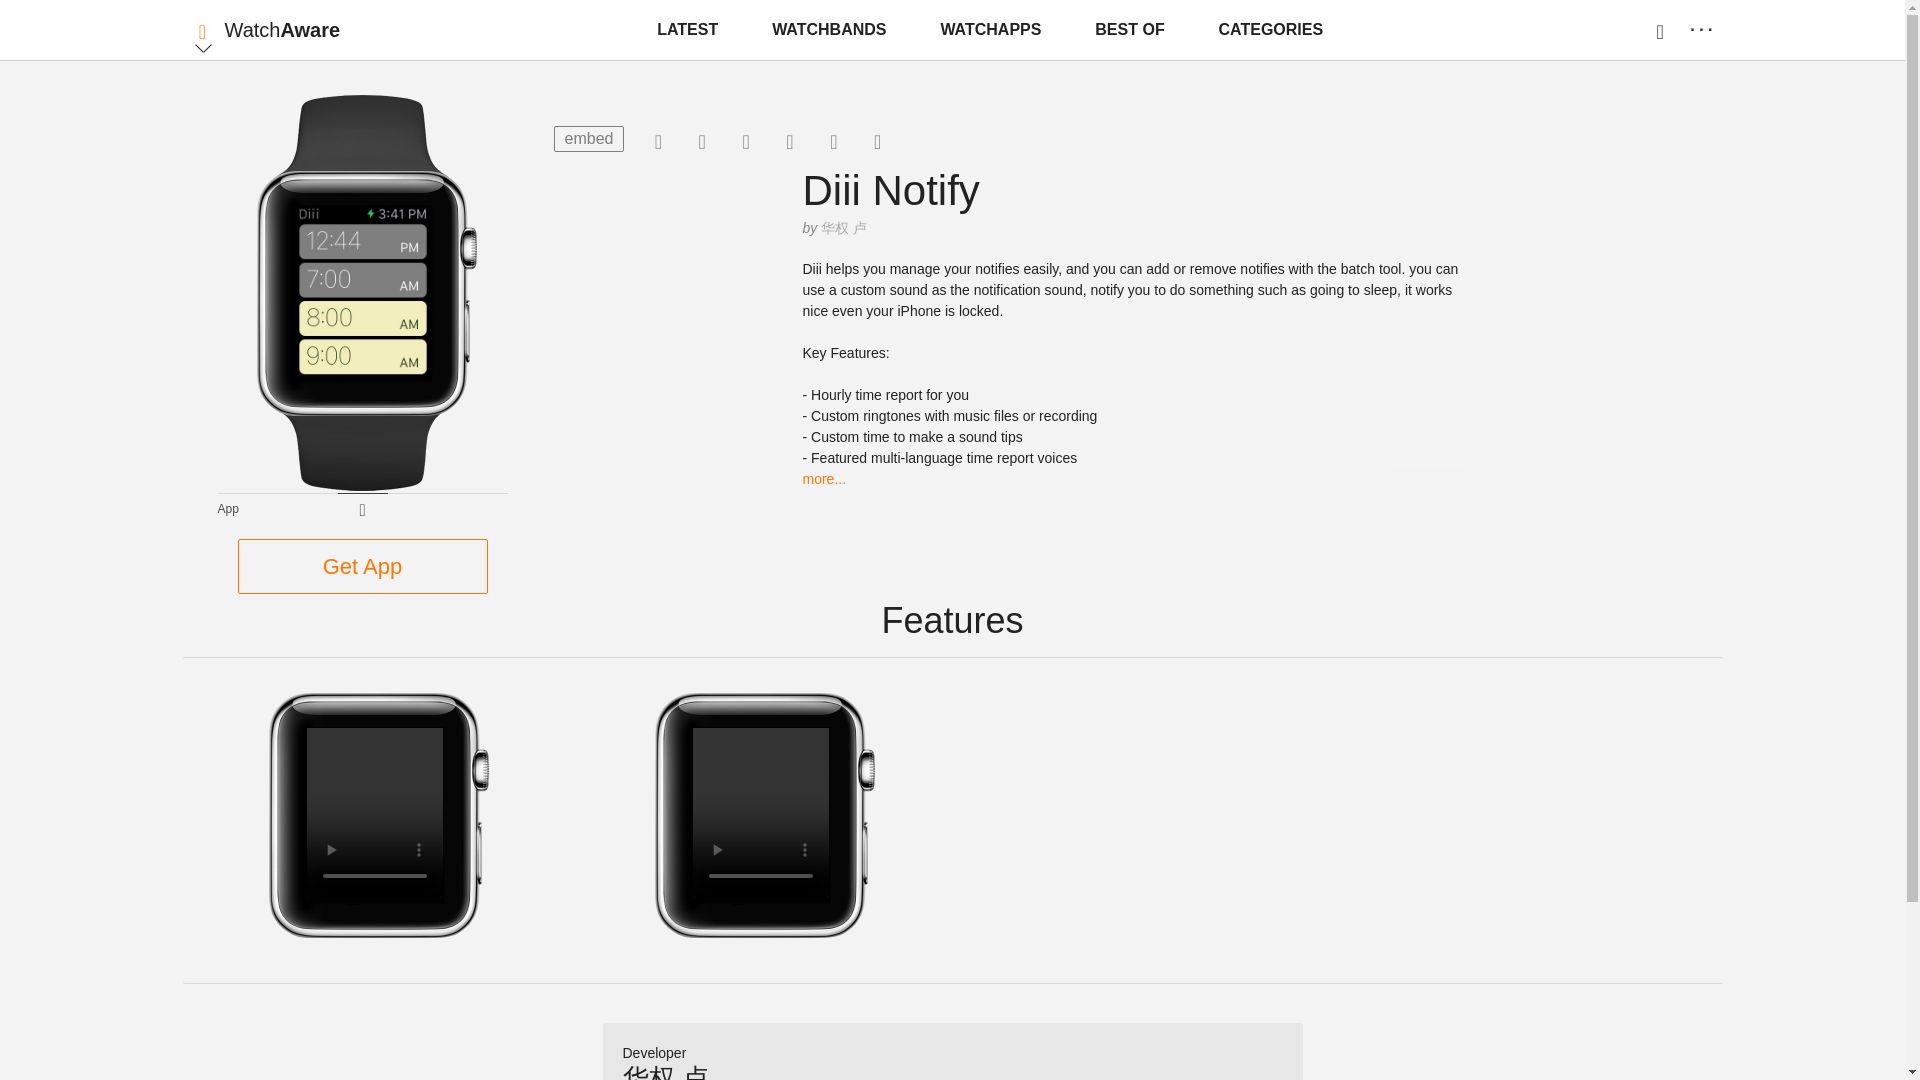 This screenshot has width=1920, height=1080. I want to click on CATEGORIES, so click(1272, 30).